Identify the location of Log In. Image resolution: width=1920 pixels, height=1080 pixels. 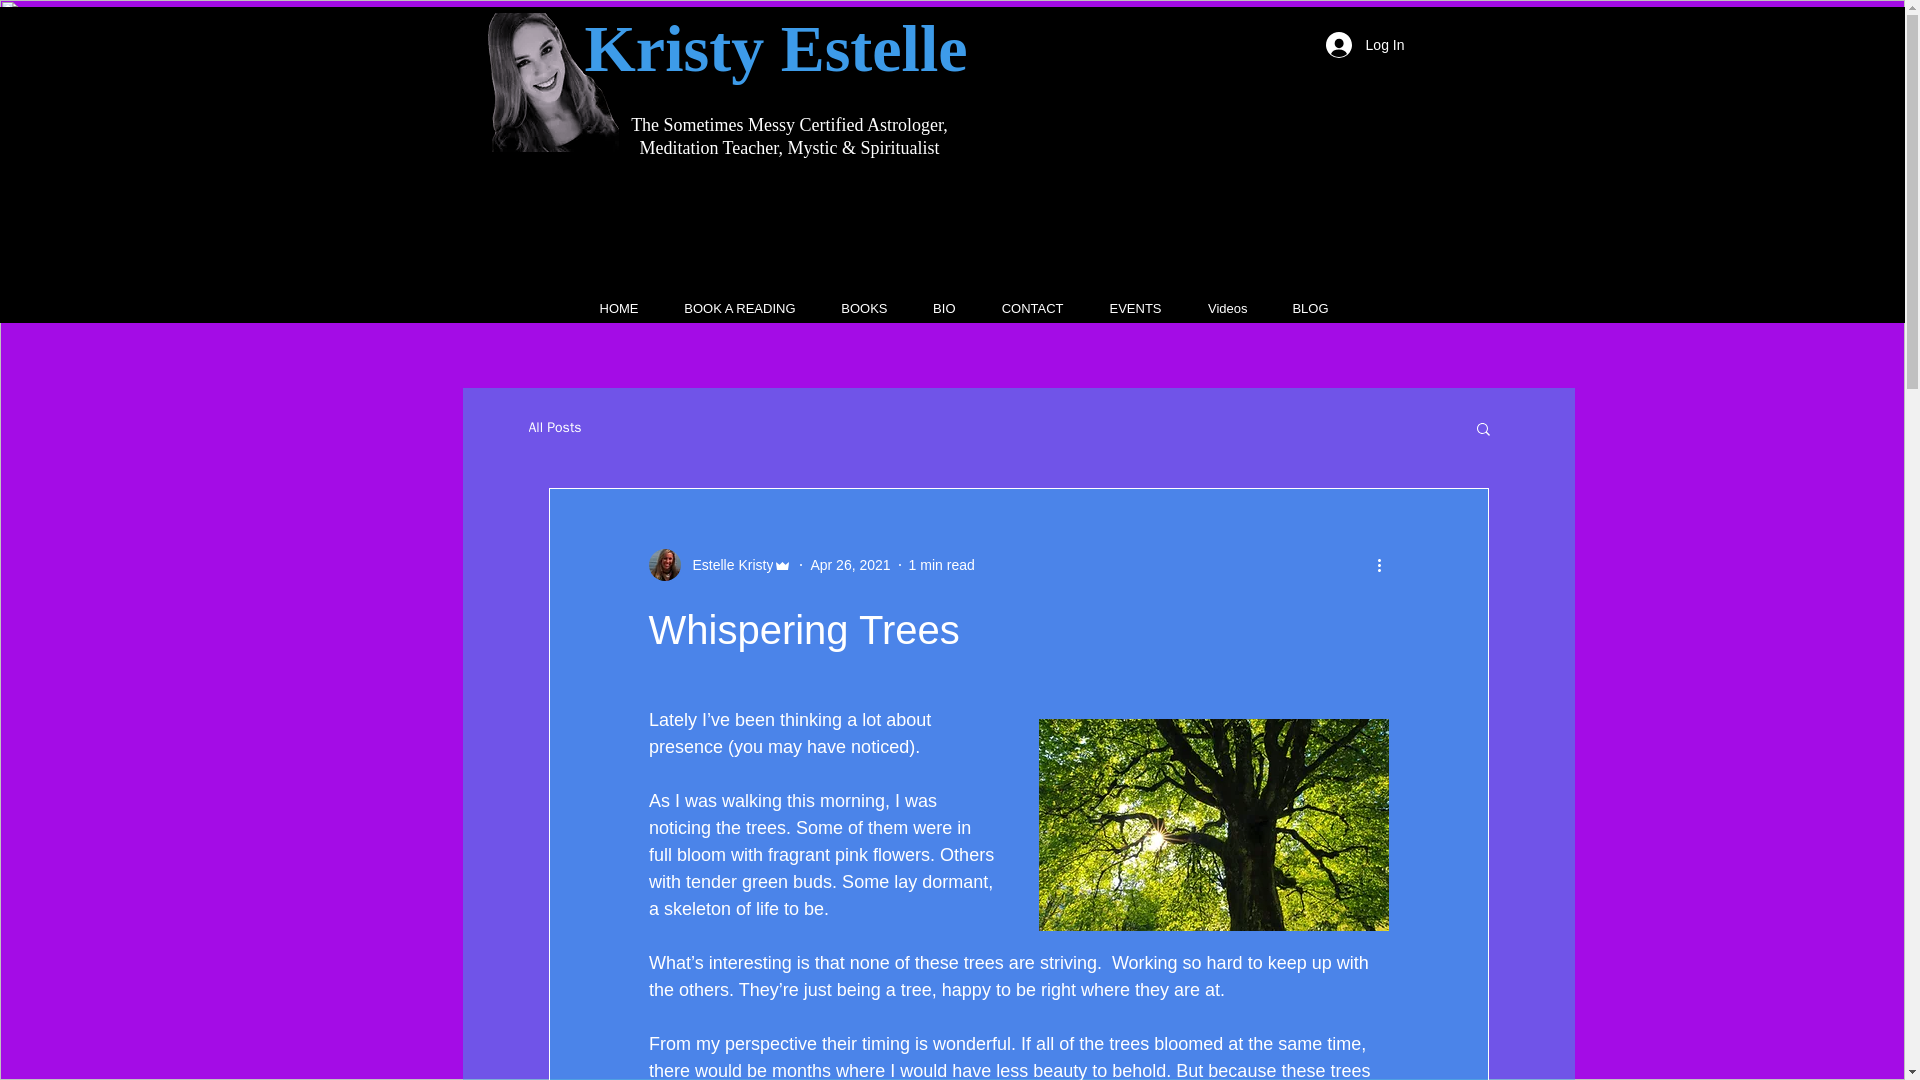
(1364, 44).